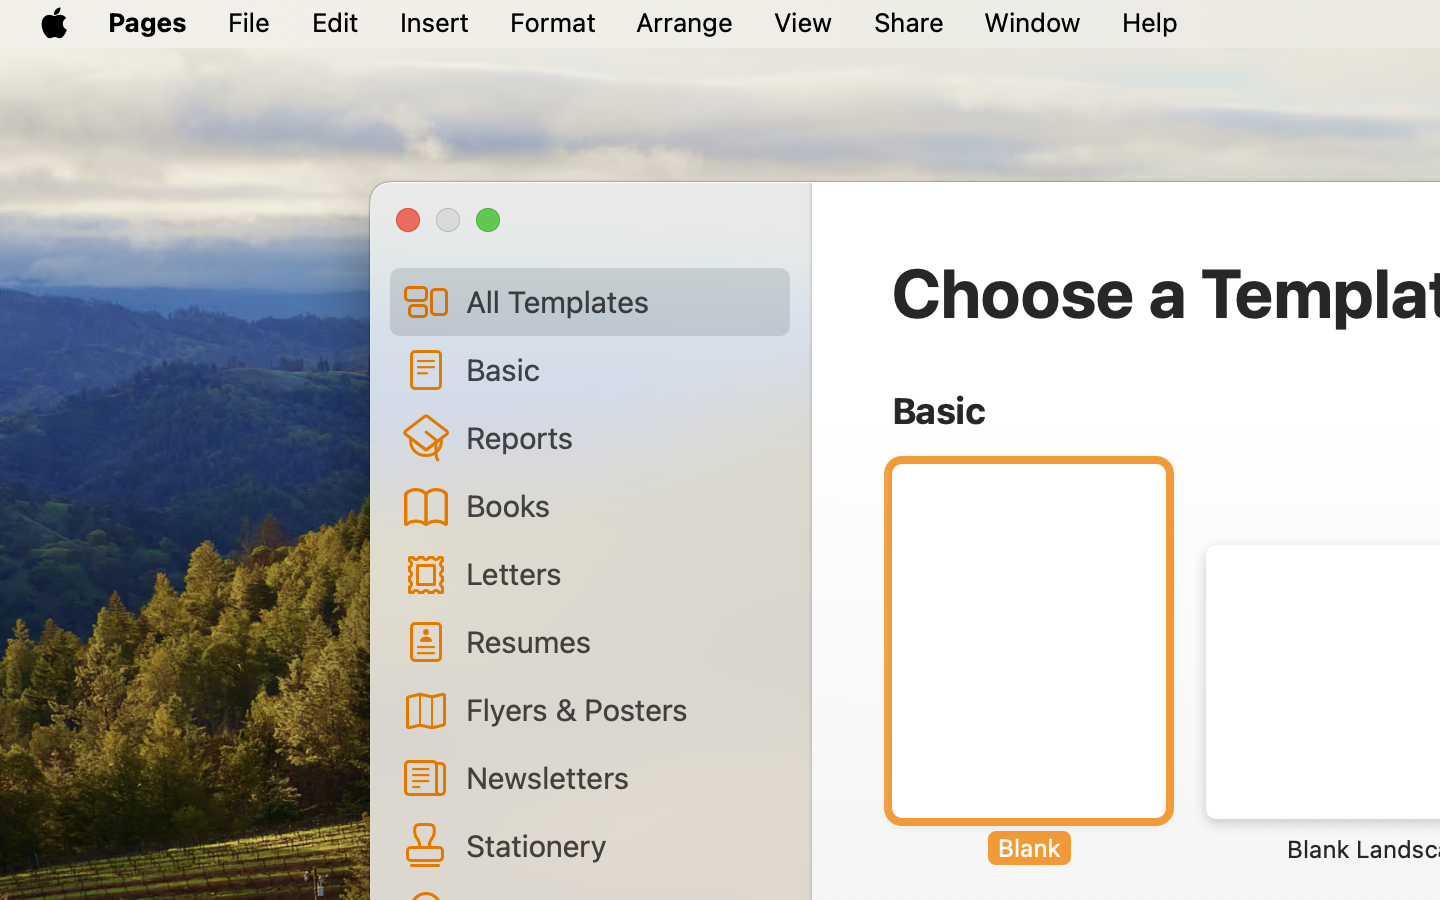  I want to click on Resumes, so click(620, 641).